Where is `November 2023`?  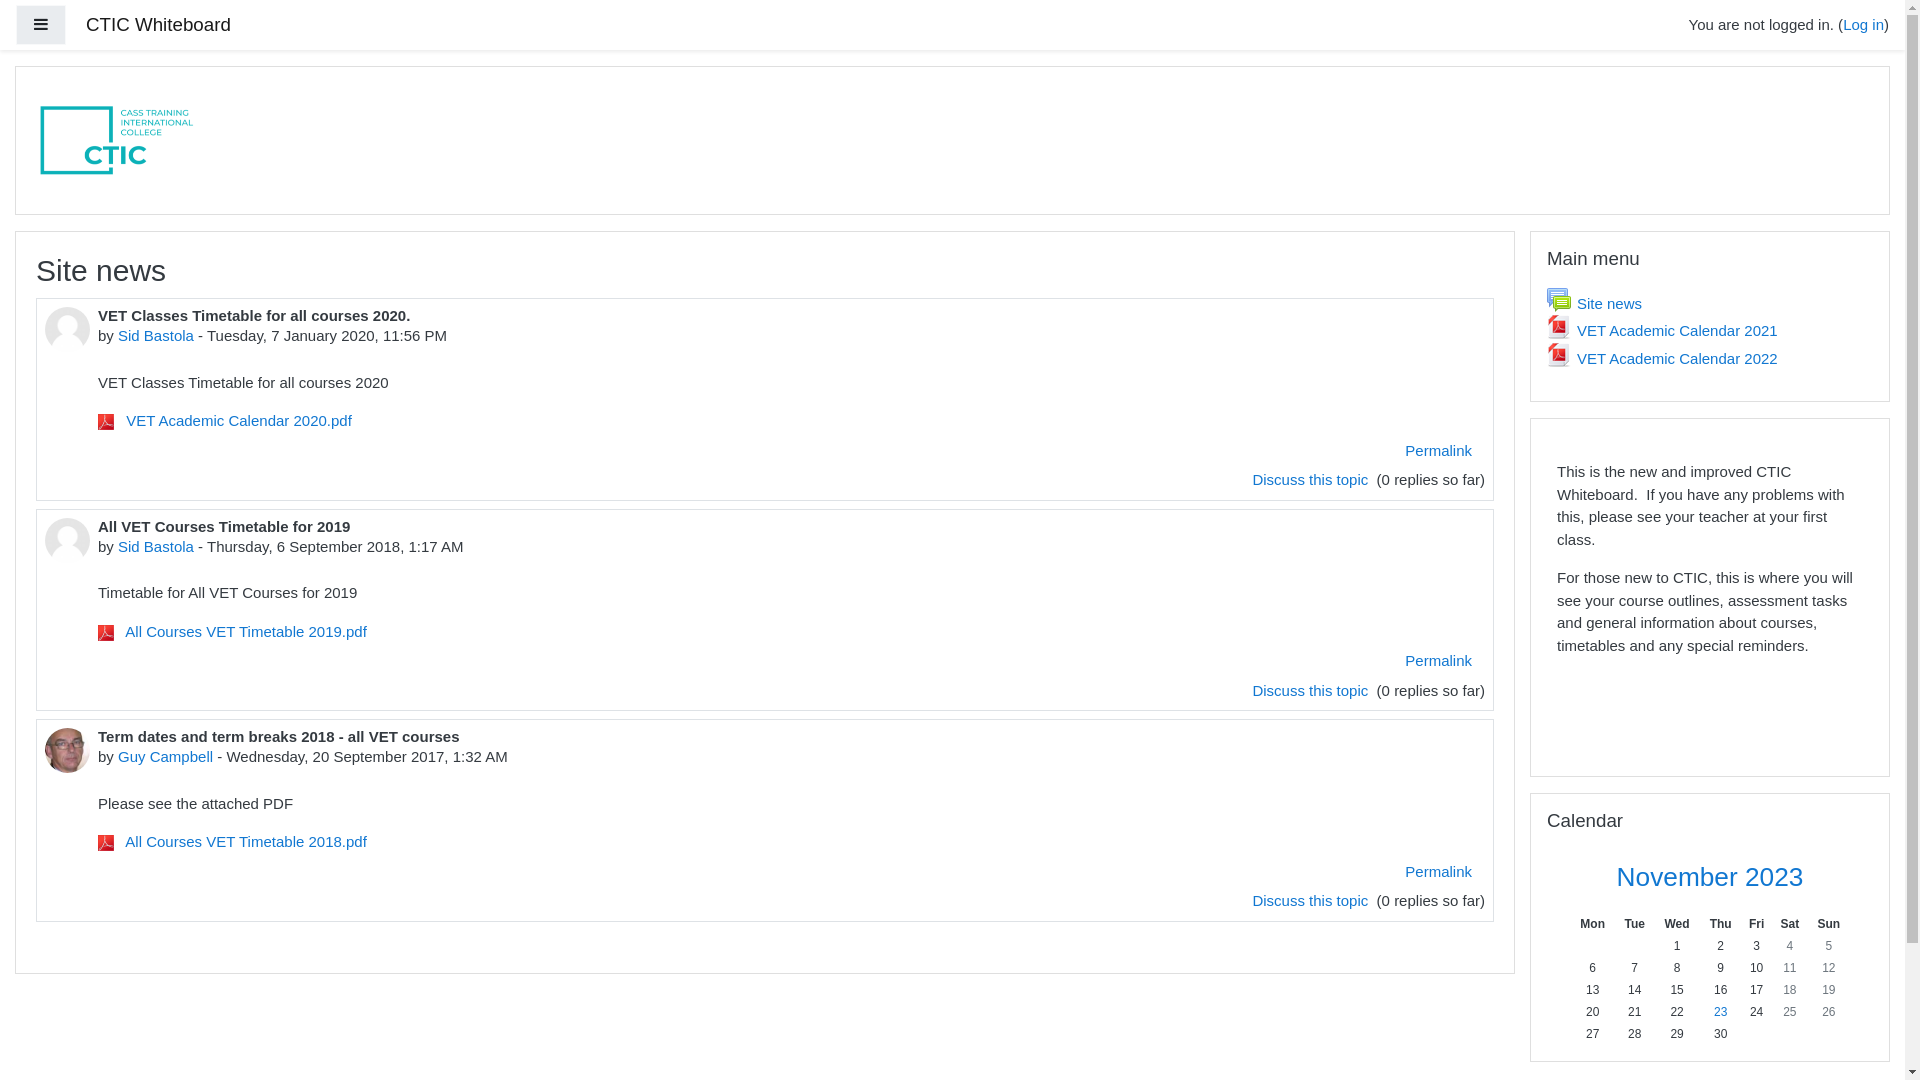
November 2023 is located at coordinates (1710, 877).